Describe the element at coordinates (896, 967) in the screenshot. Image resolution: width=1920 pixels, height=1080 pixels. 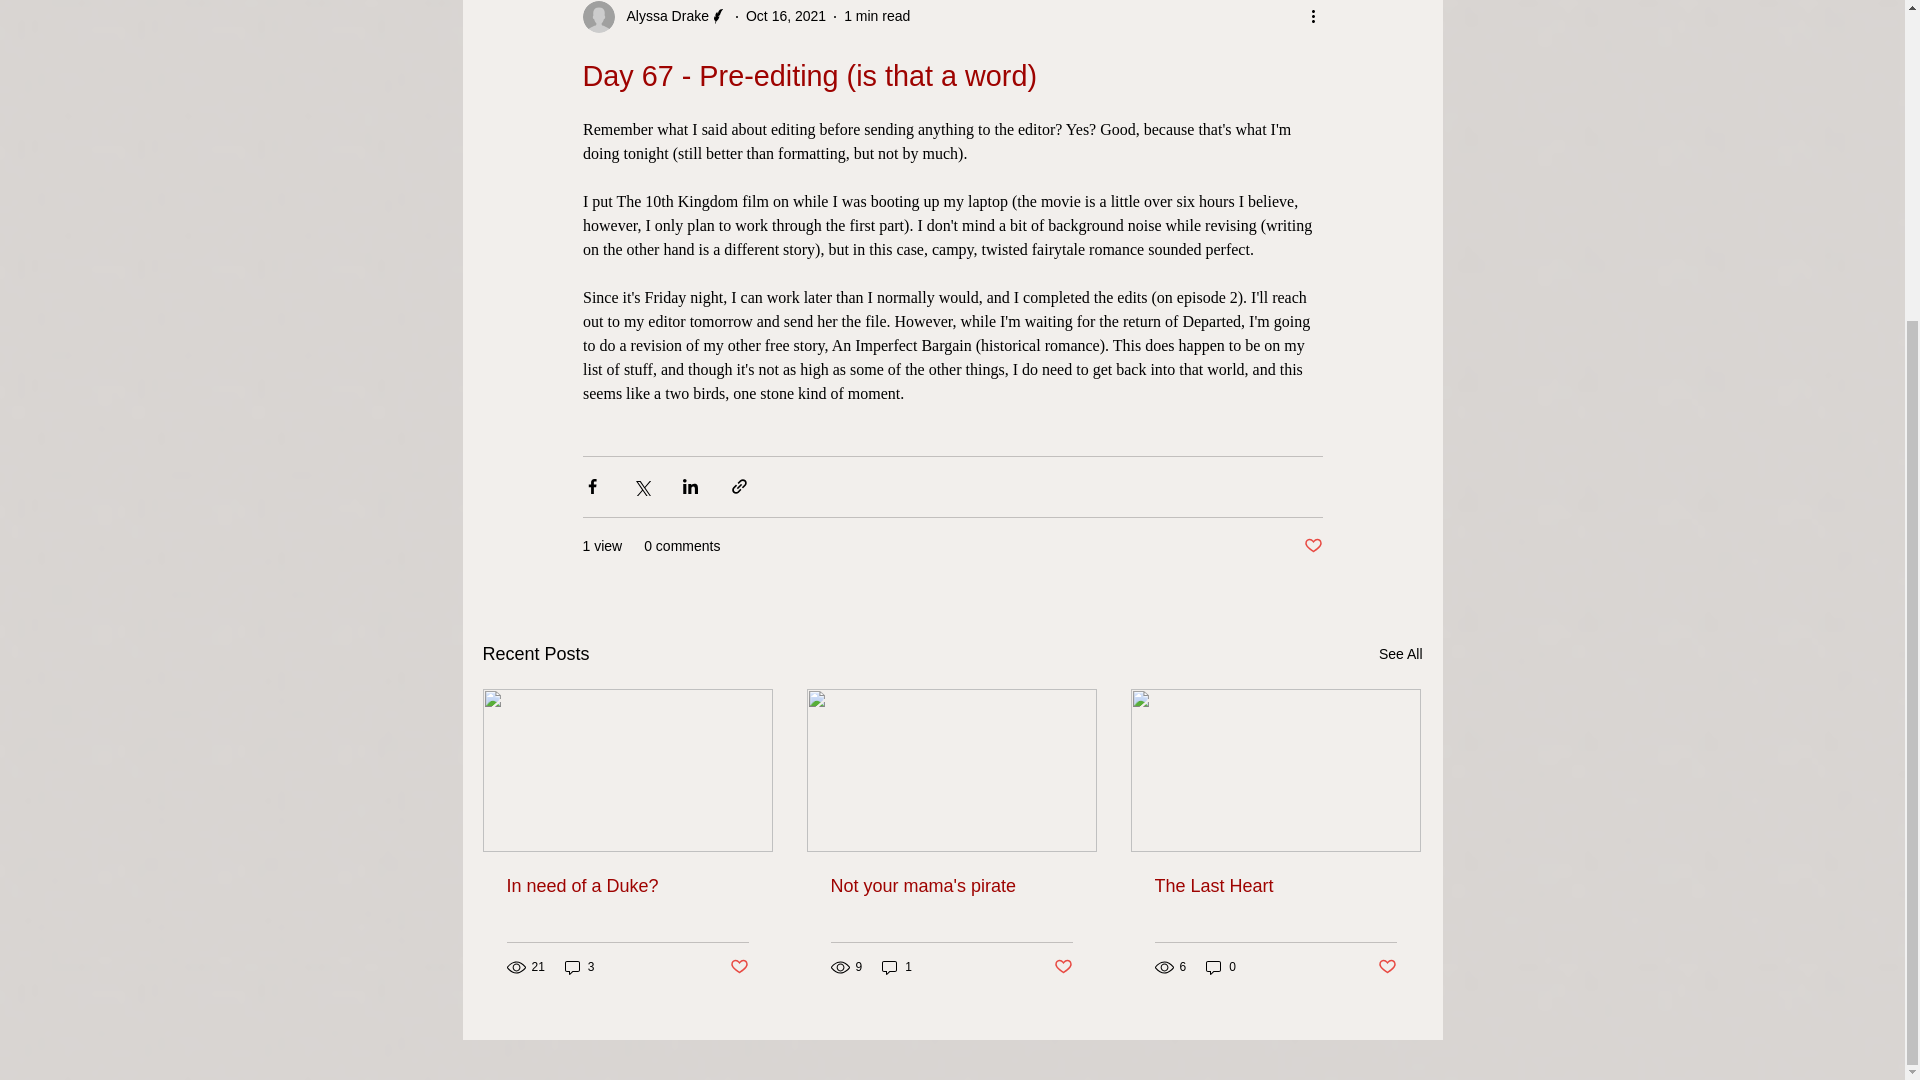
I see `1` at that location.